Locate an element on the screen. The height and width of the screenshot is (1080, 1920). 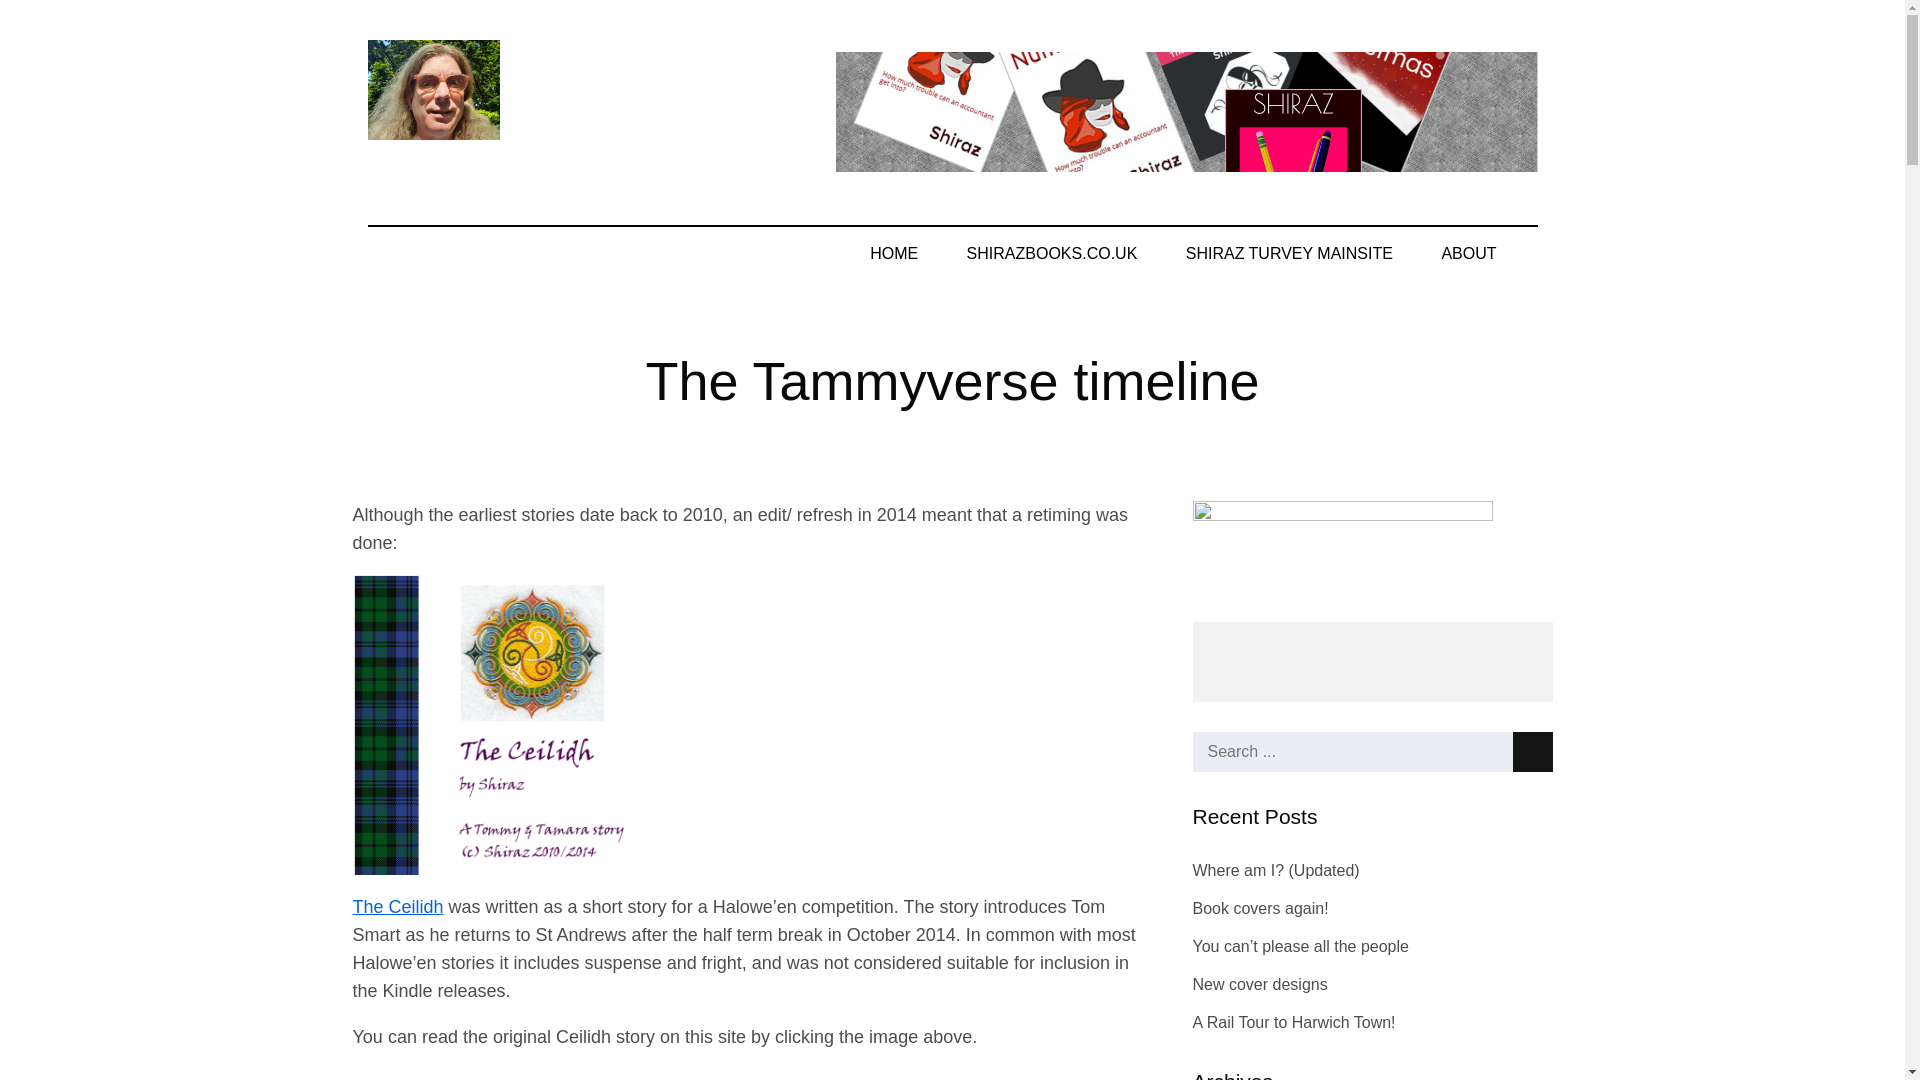
Book covers again! is located at coordinates (1260, 908).